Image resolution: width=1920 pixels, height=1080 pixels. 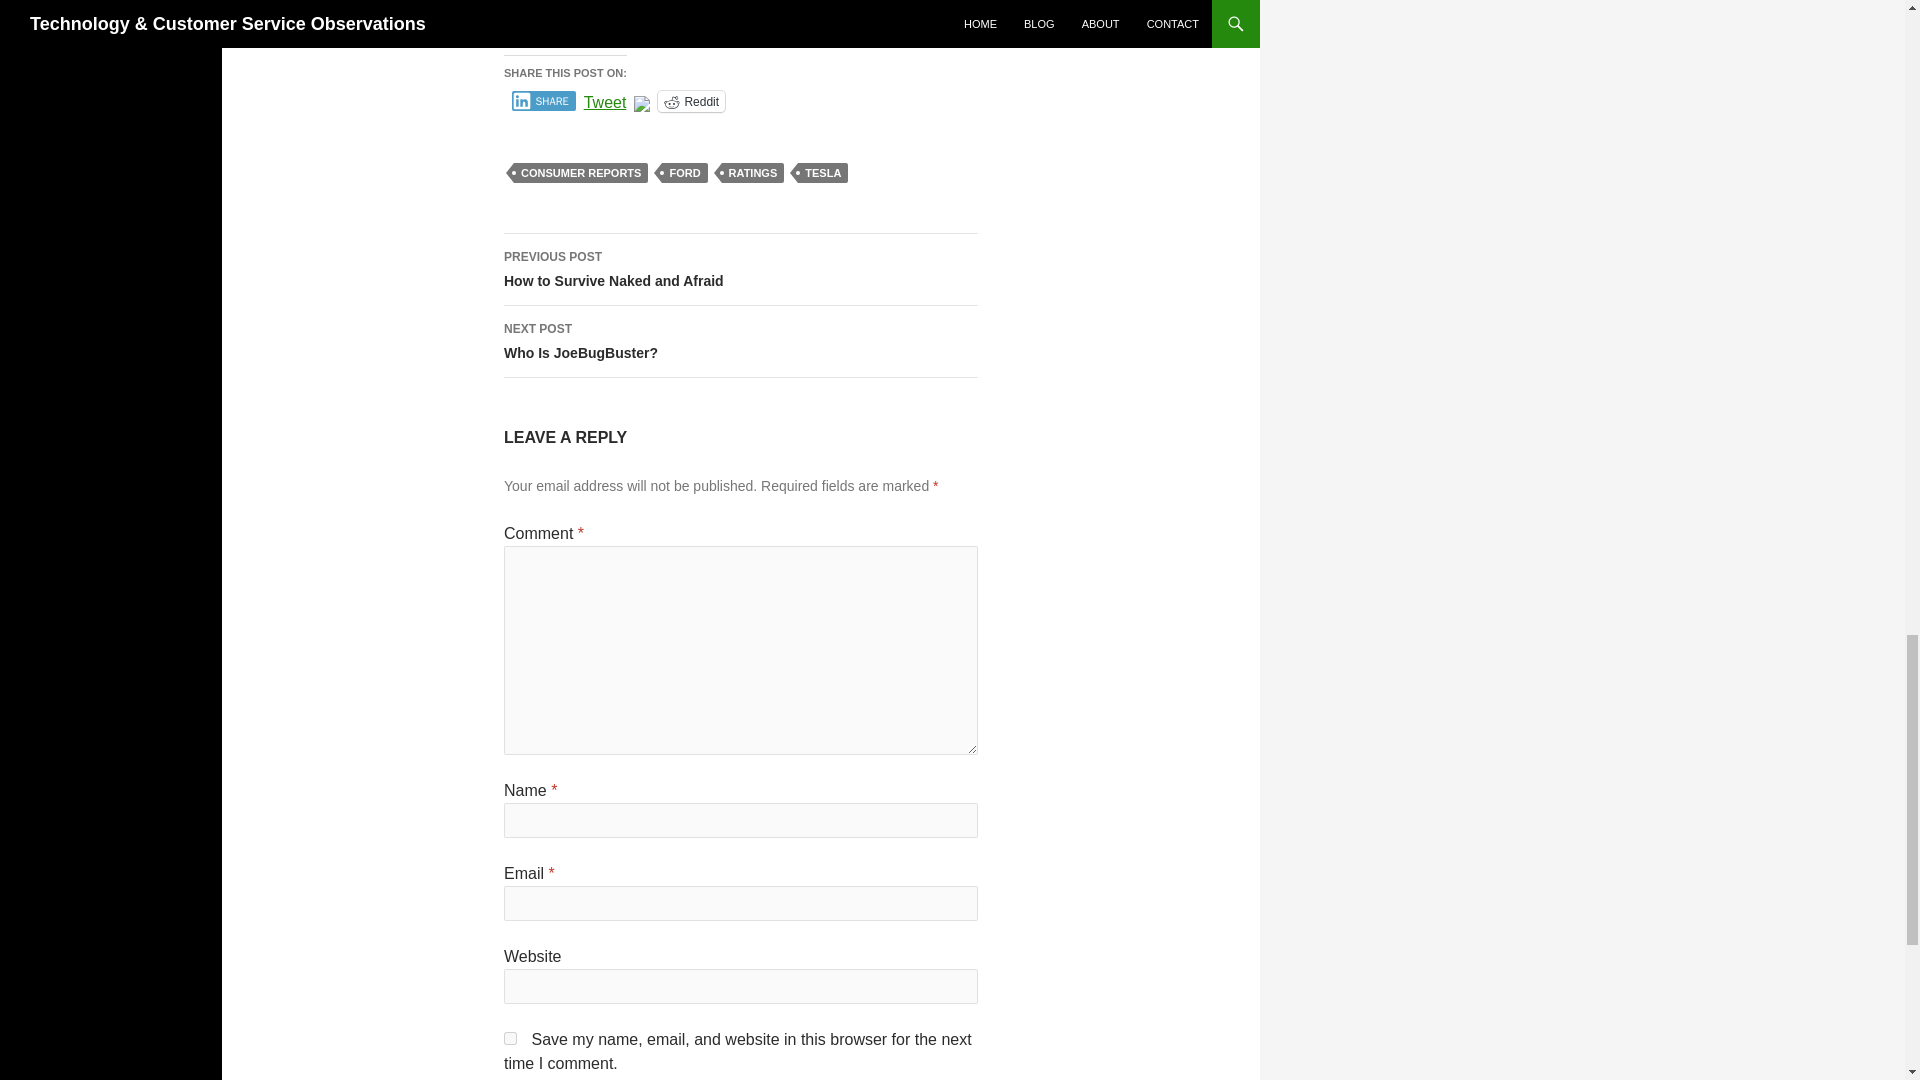 I want to click on yes, so click(x=510, y=1038).